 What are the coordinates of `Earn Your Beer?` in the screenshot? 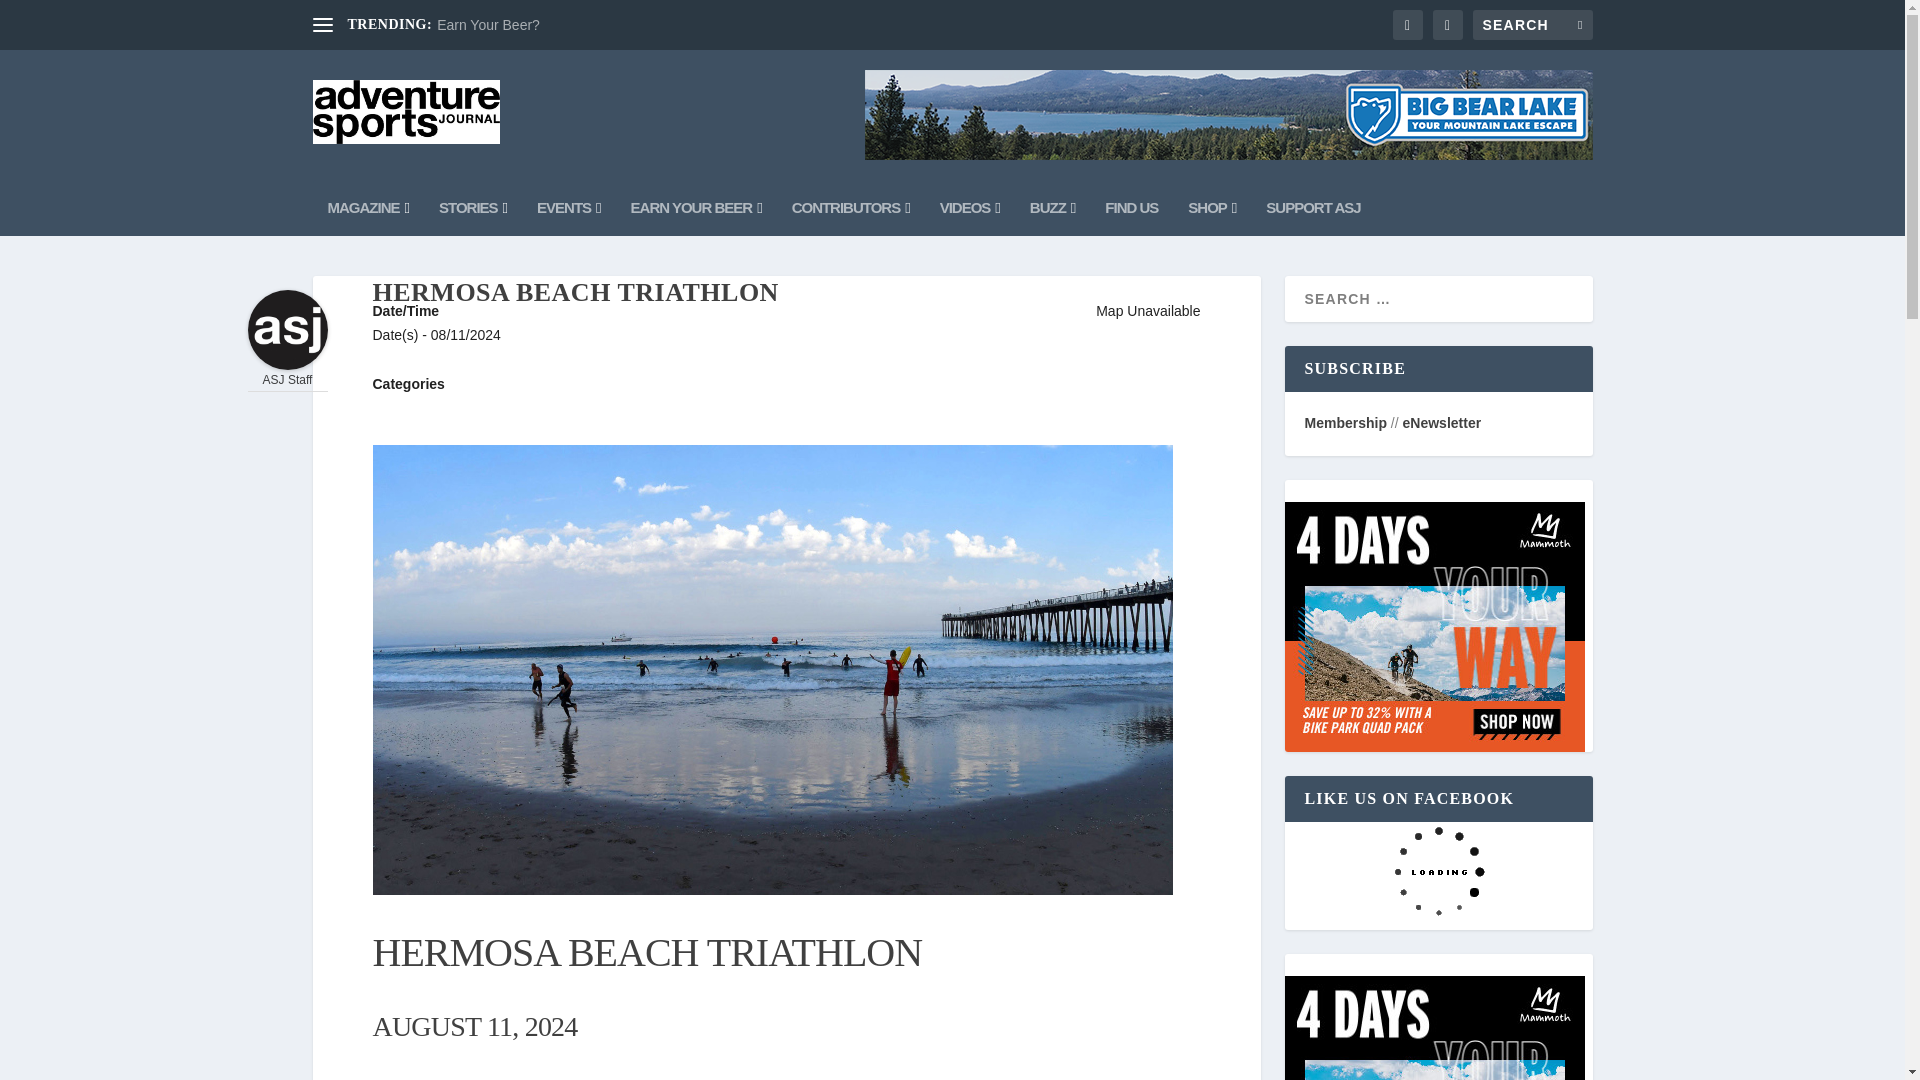 It's located at (488, 25).